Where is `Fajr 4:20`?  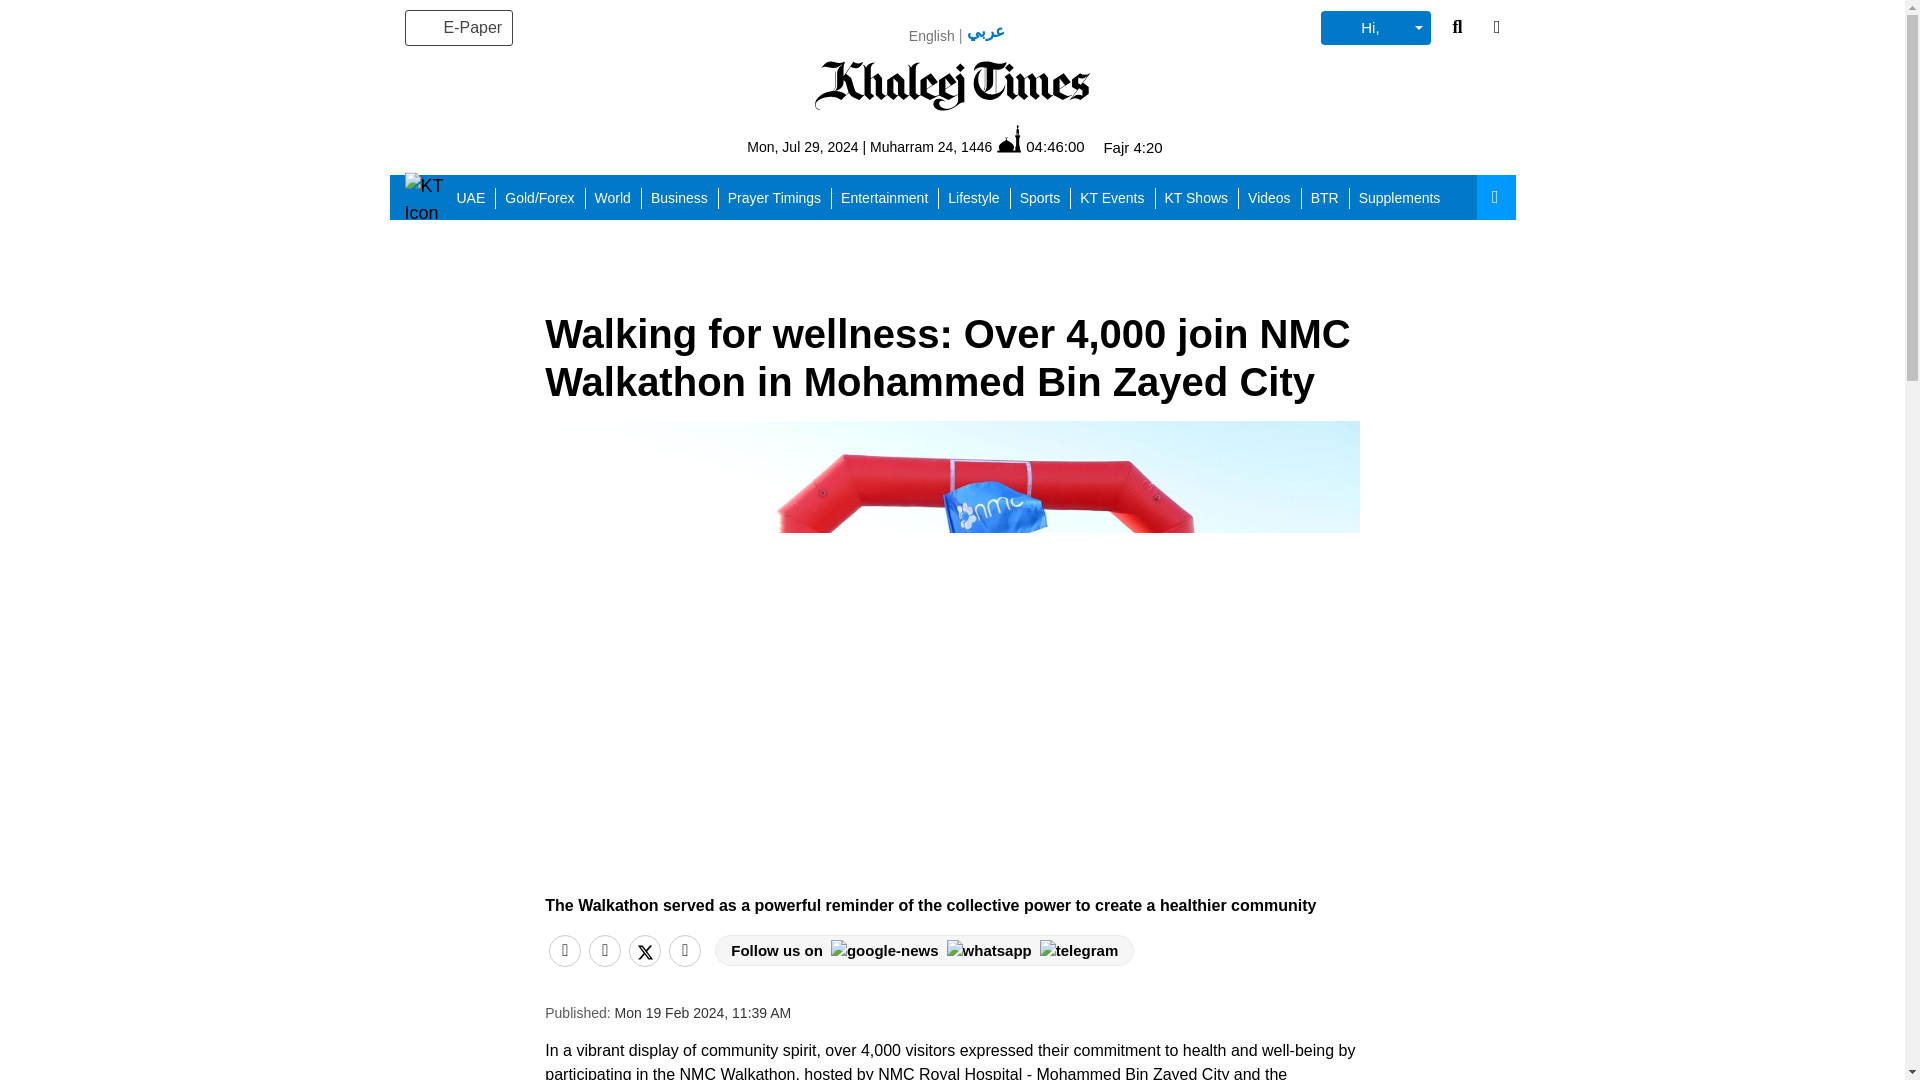 Fajr 4:20 is located at coordinates (1132, 147).